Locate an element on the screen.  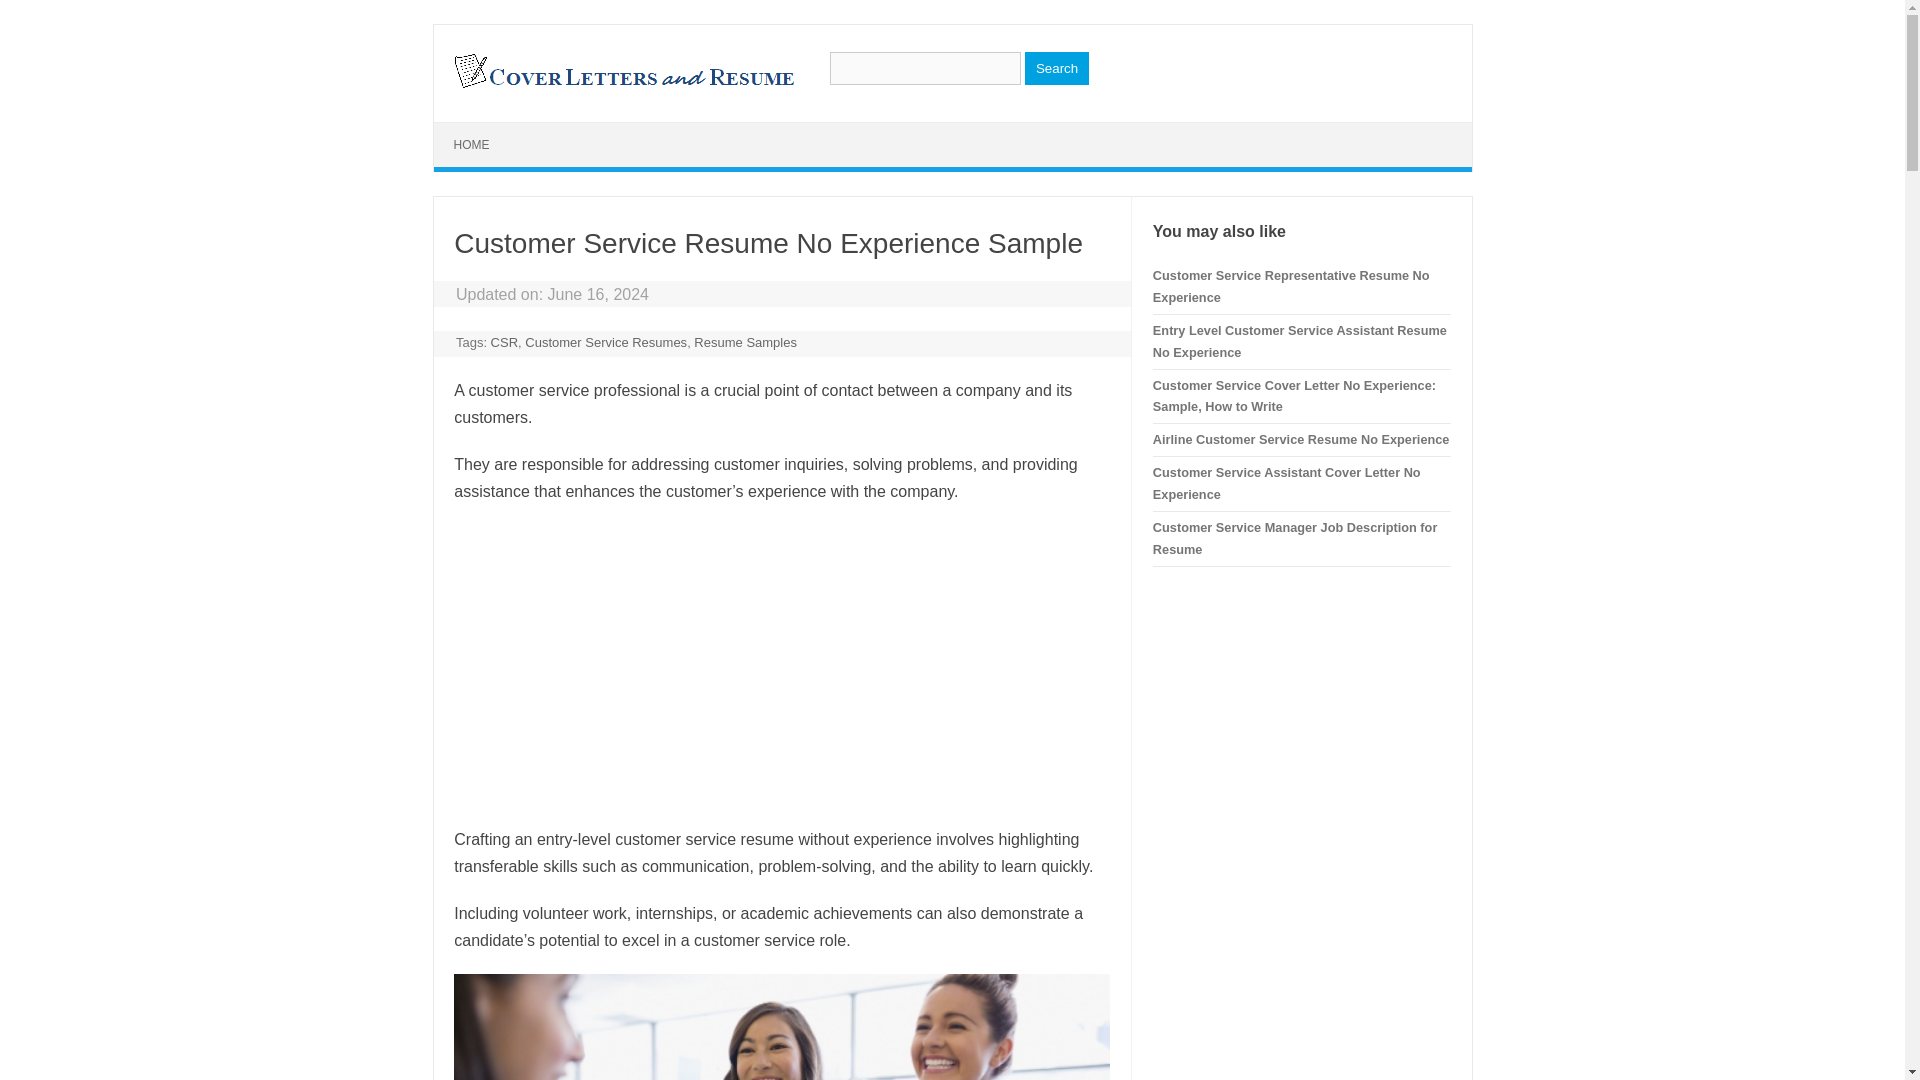
Cover Letters and Resume Samples is located at coordinates (622, 86).